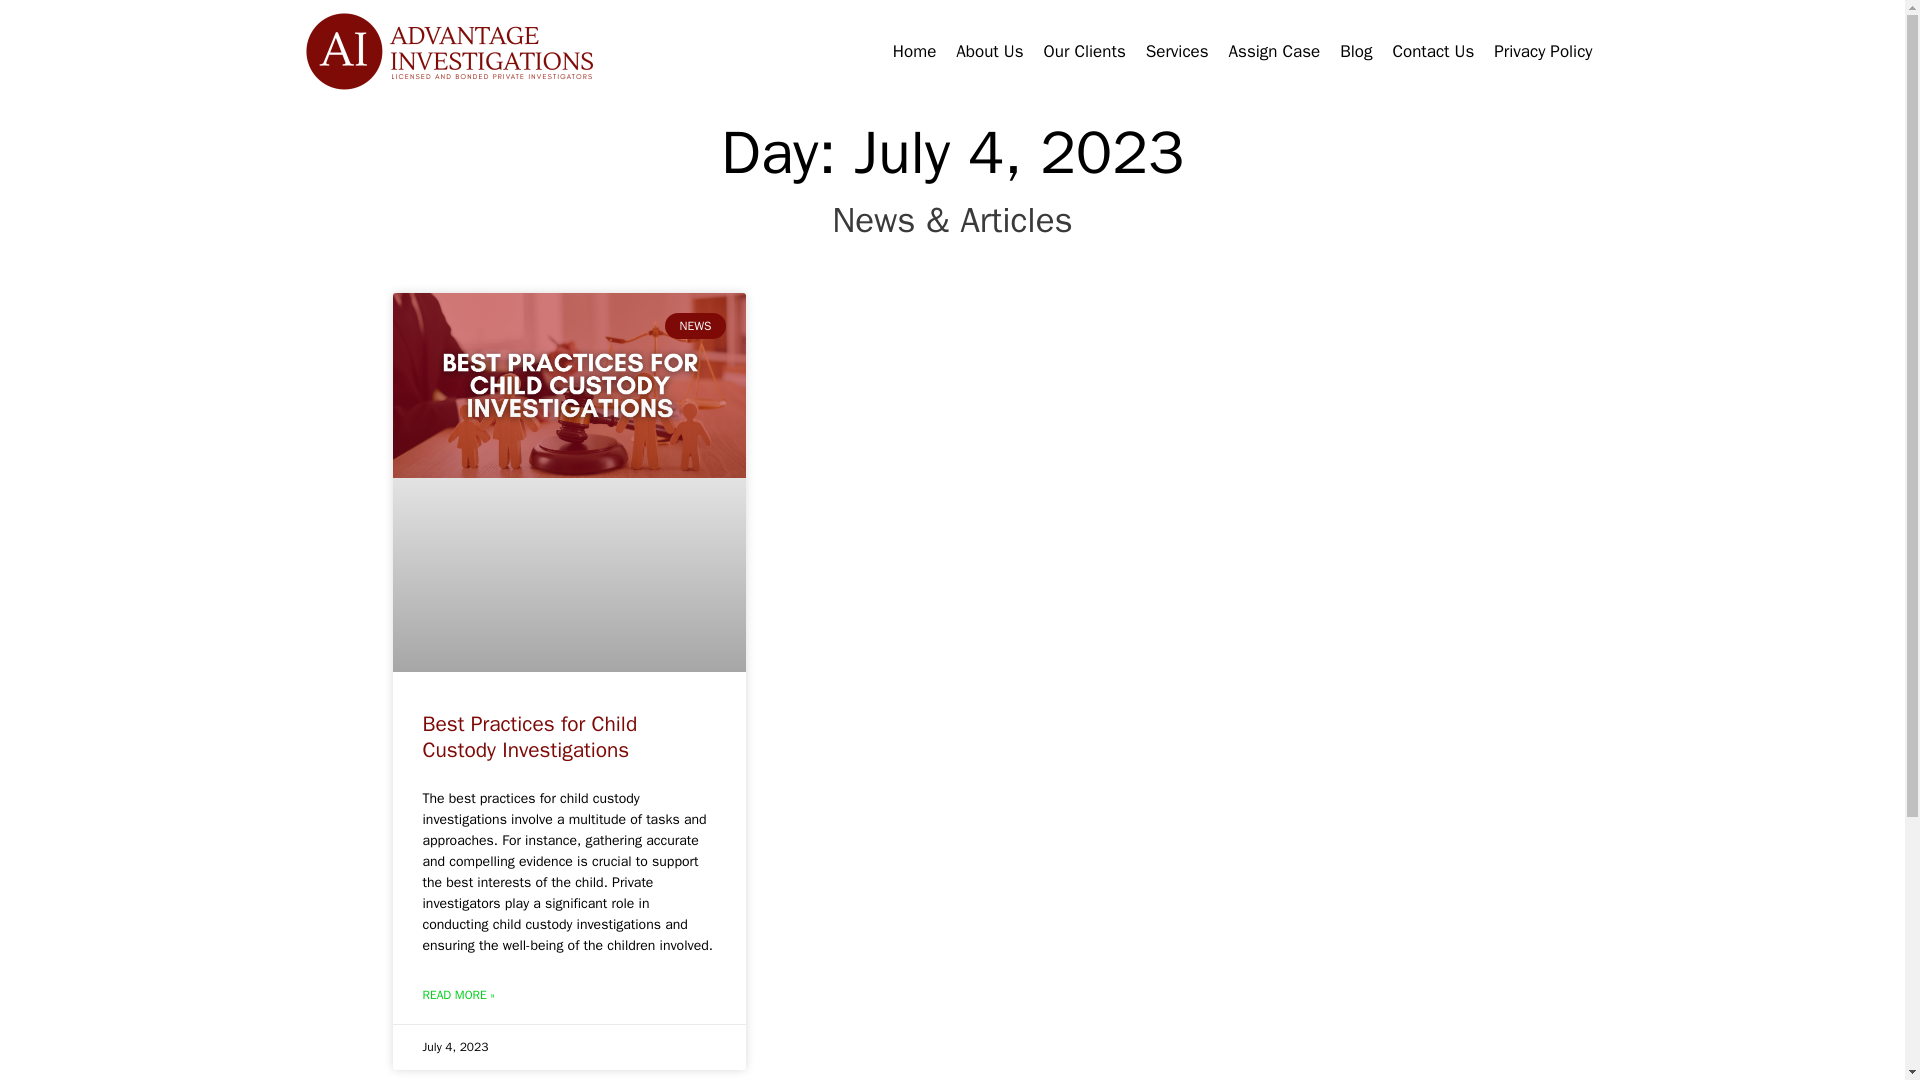  What do you see at coordinates (1085, 52) in the screenshot?
I see `Our Clients` at bounding box center [1085, 52].